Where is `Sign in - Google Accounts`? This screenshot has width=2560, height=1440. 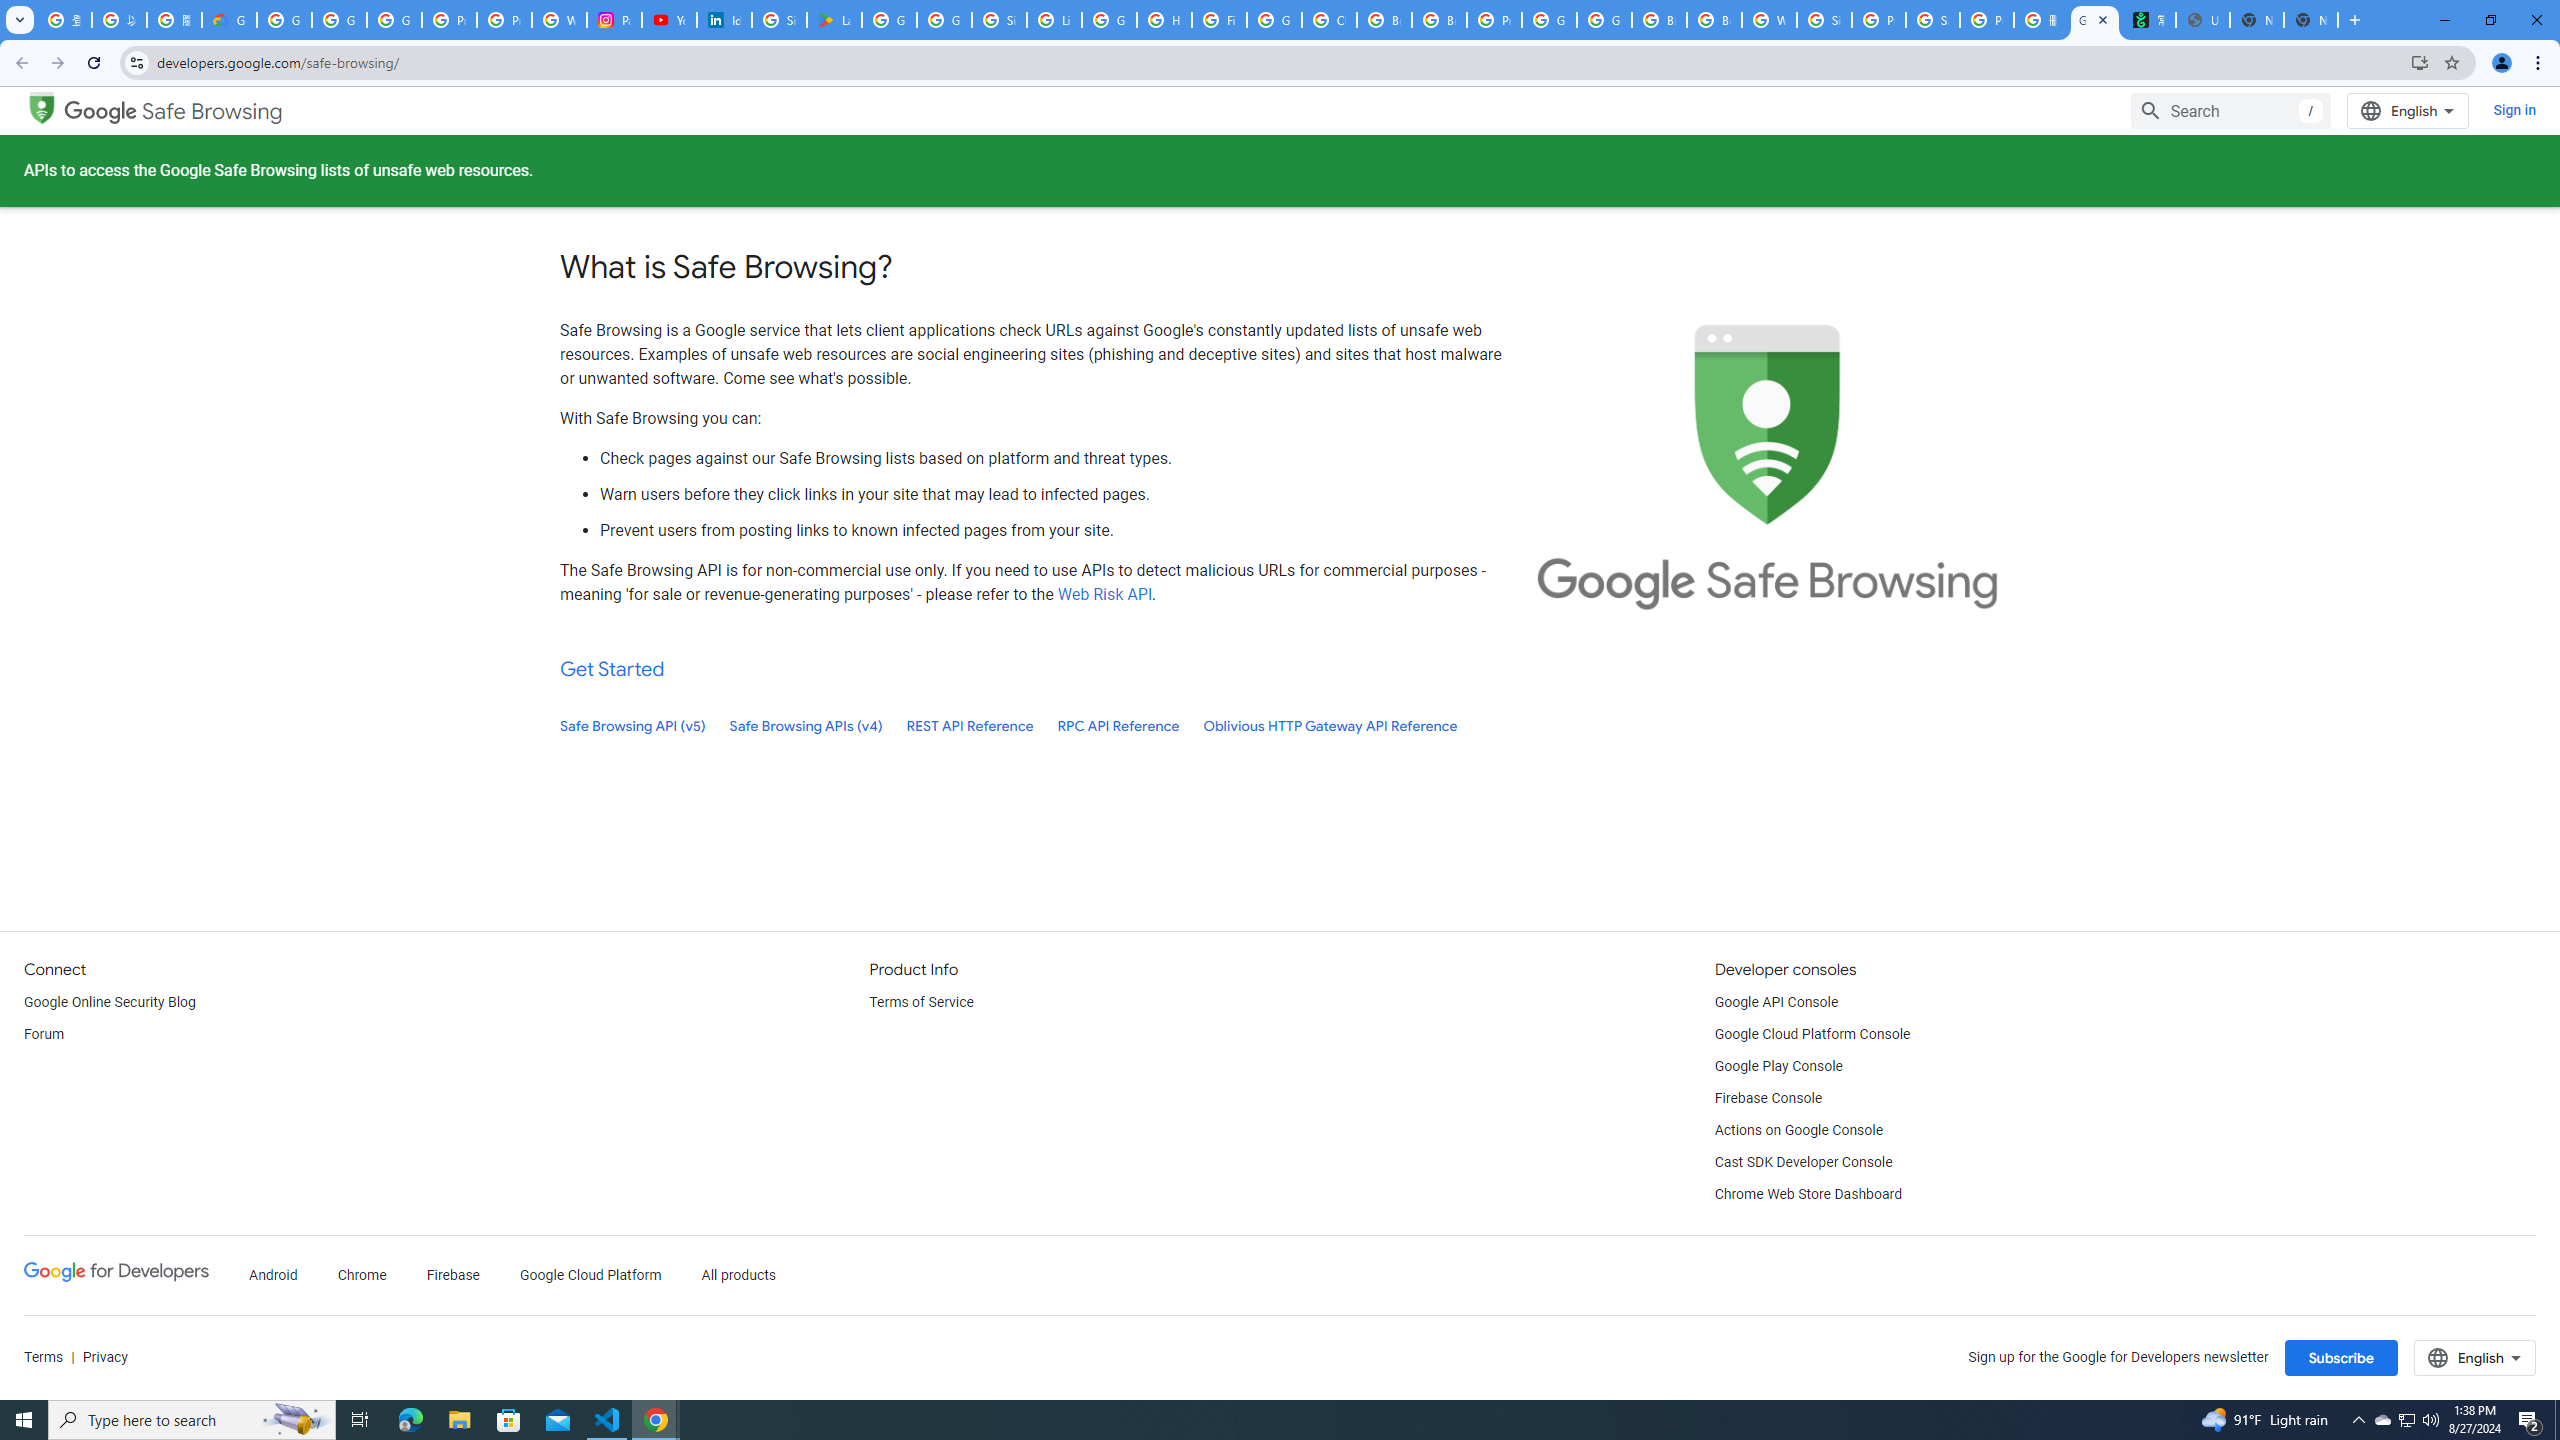 Sign in - Google Accounts is located at coordinates (999, 20).